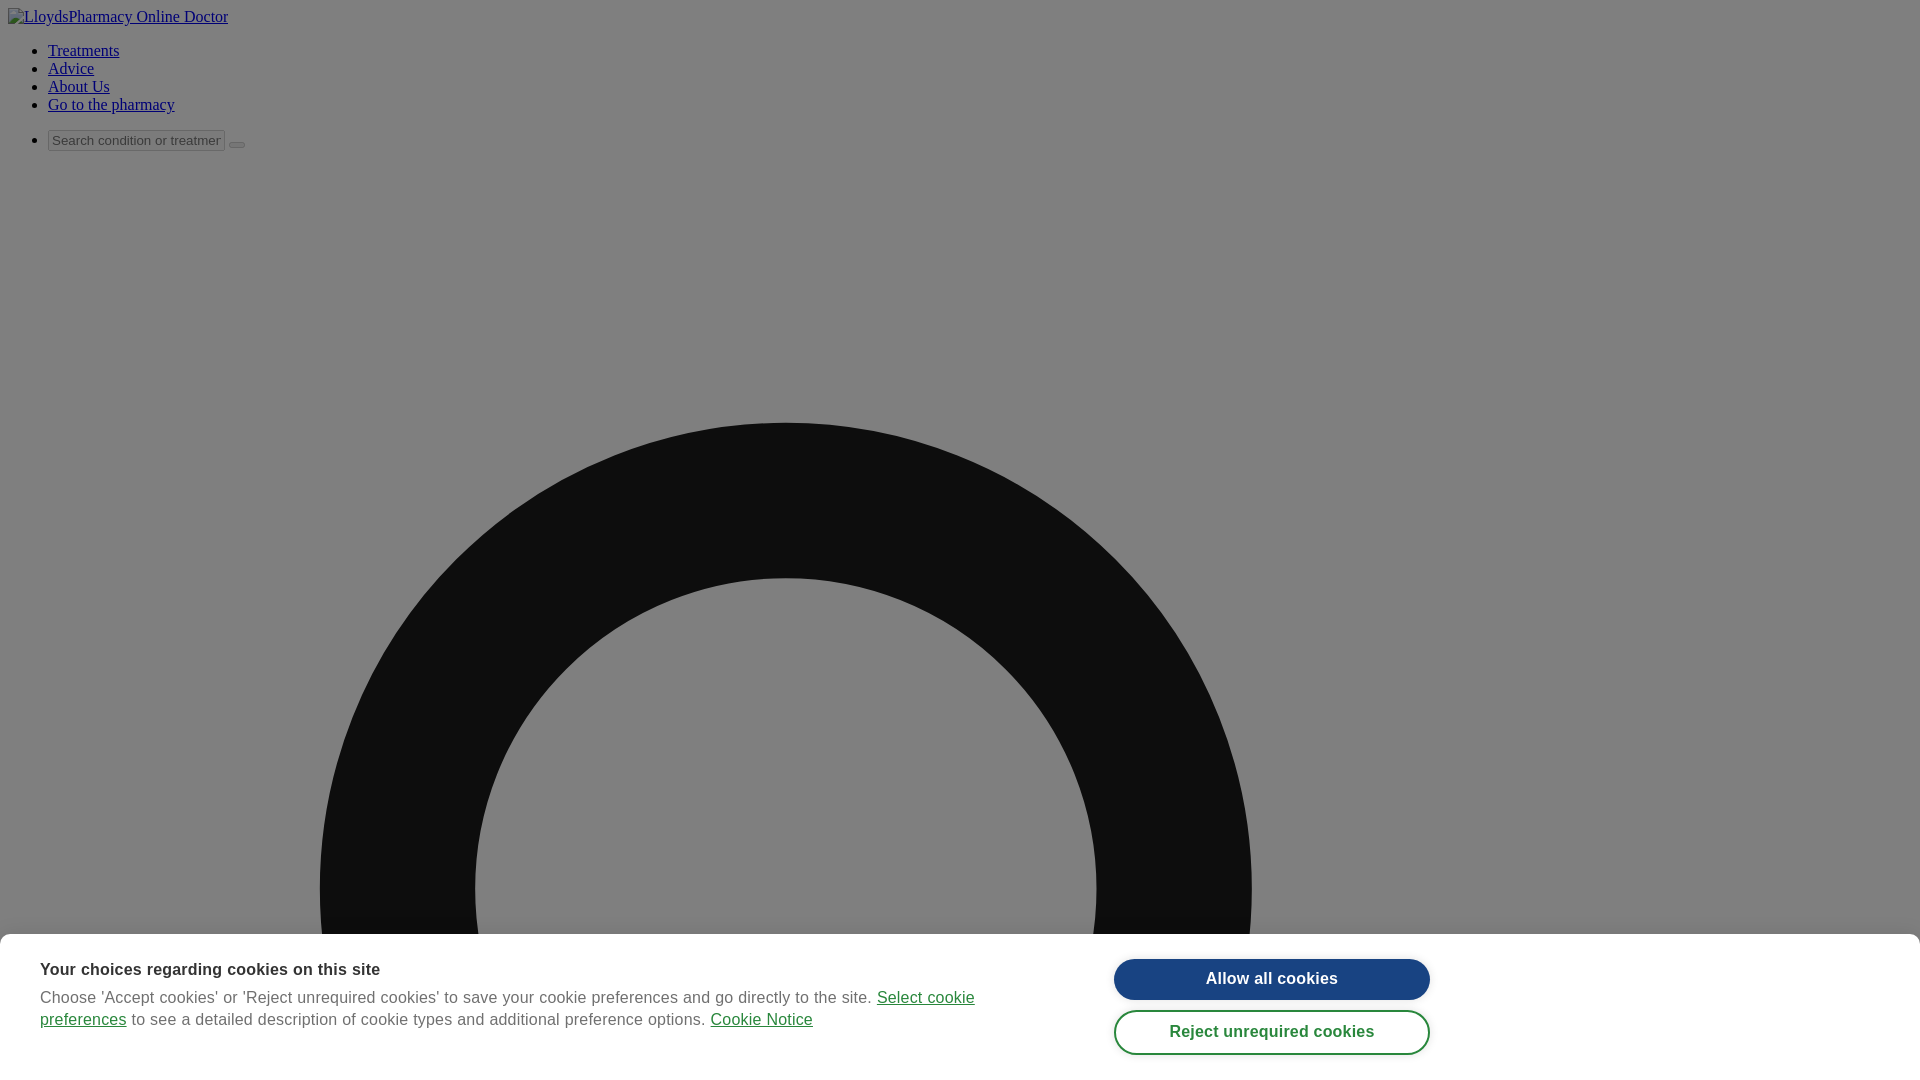 This screenshot has width=1920, height=1080. What do you see at coordinates (1272, 996) in the screenshot?
I see `Allow all cookies` at bounding box center [1272, 996].